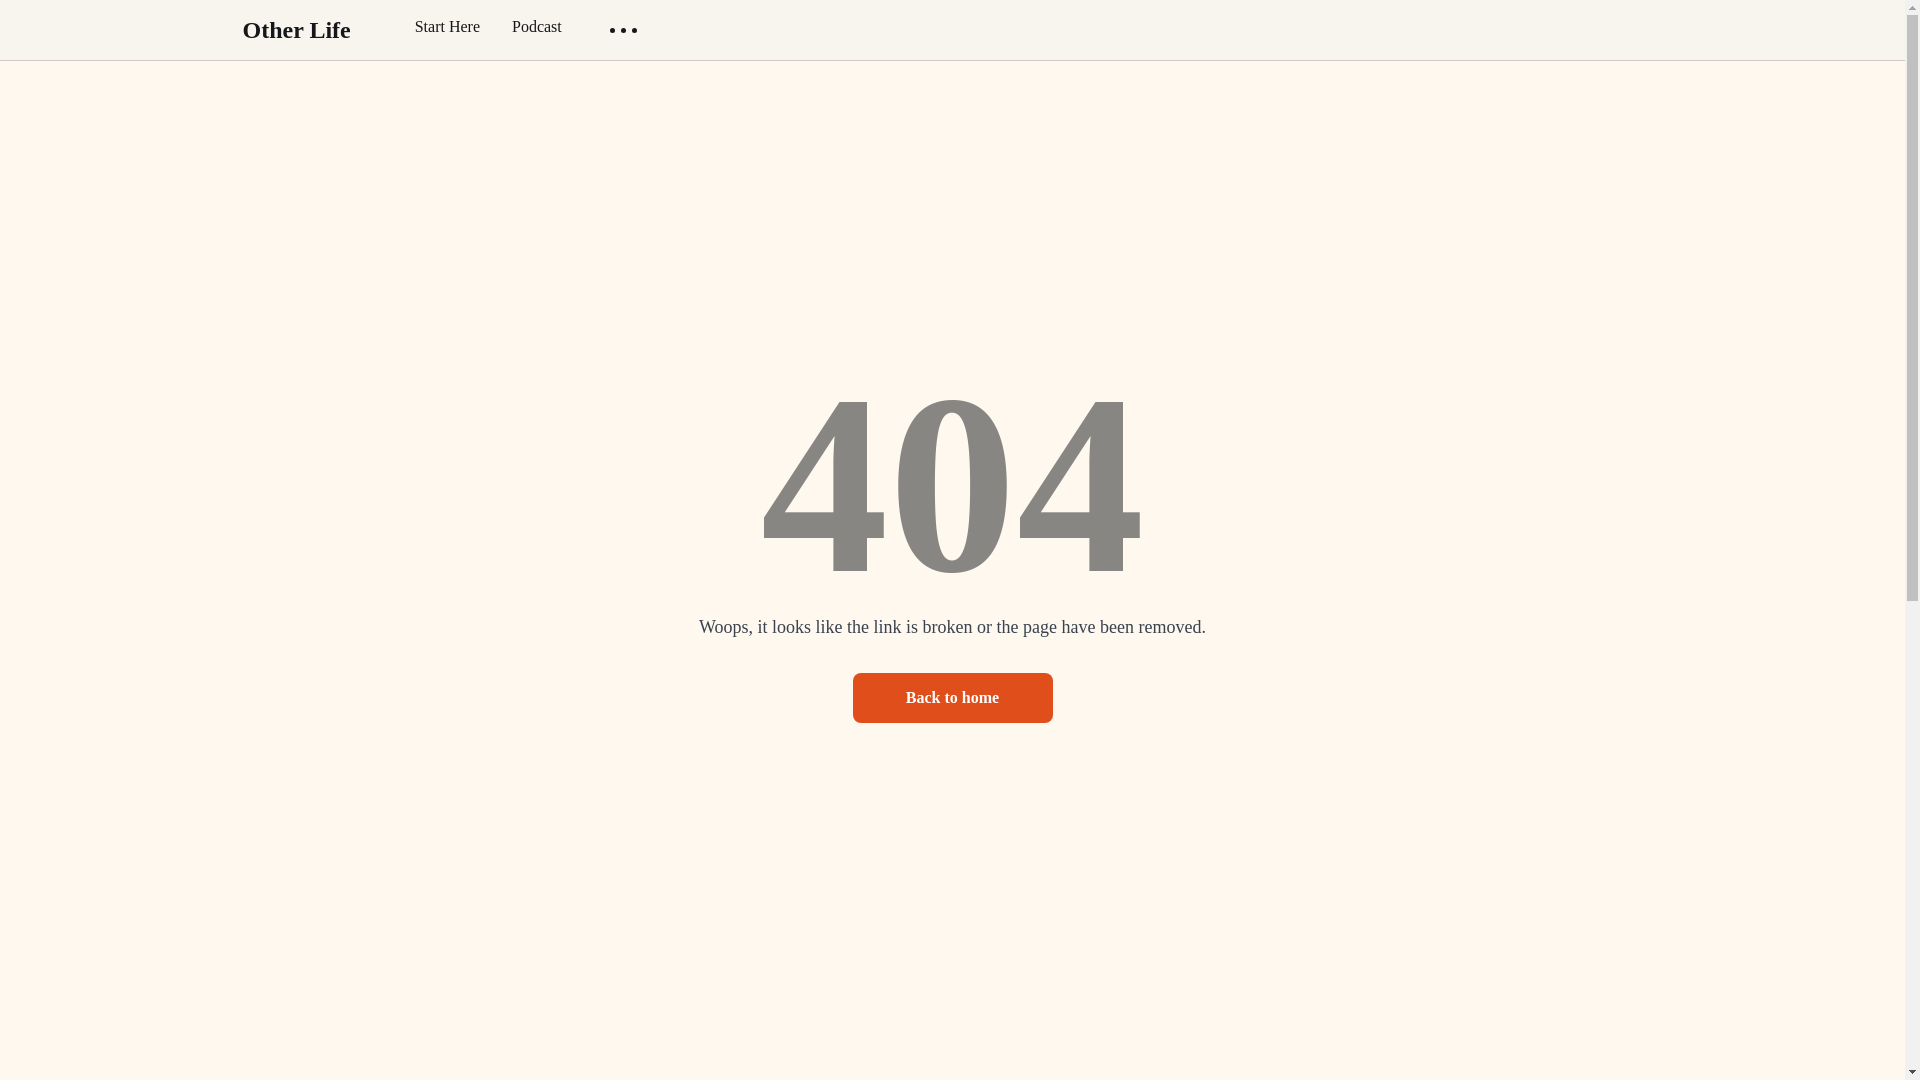 The height and width of the screenshot is (1080, 1920). I want to click on Start Here, so click(447, 26).